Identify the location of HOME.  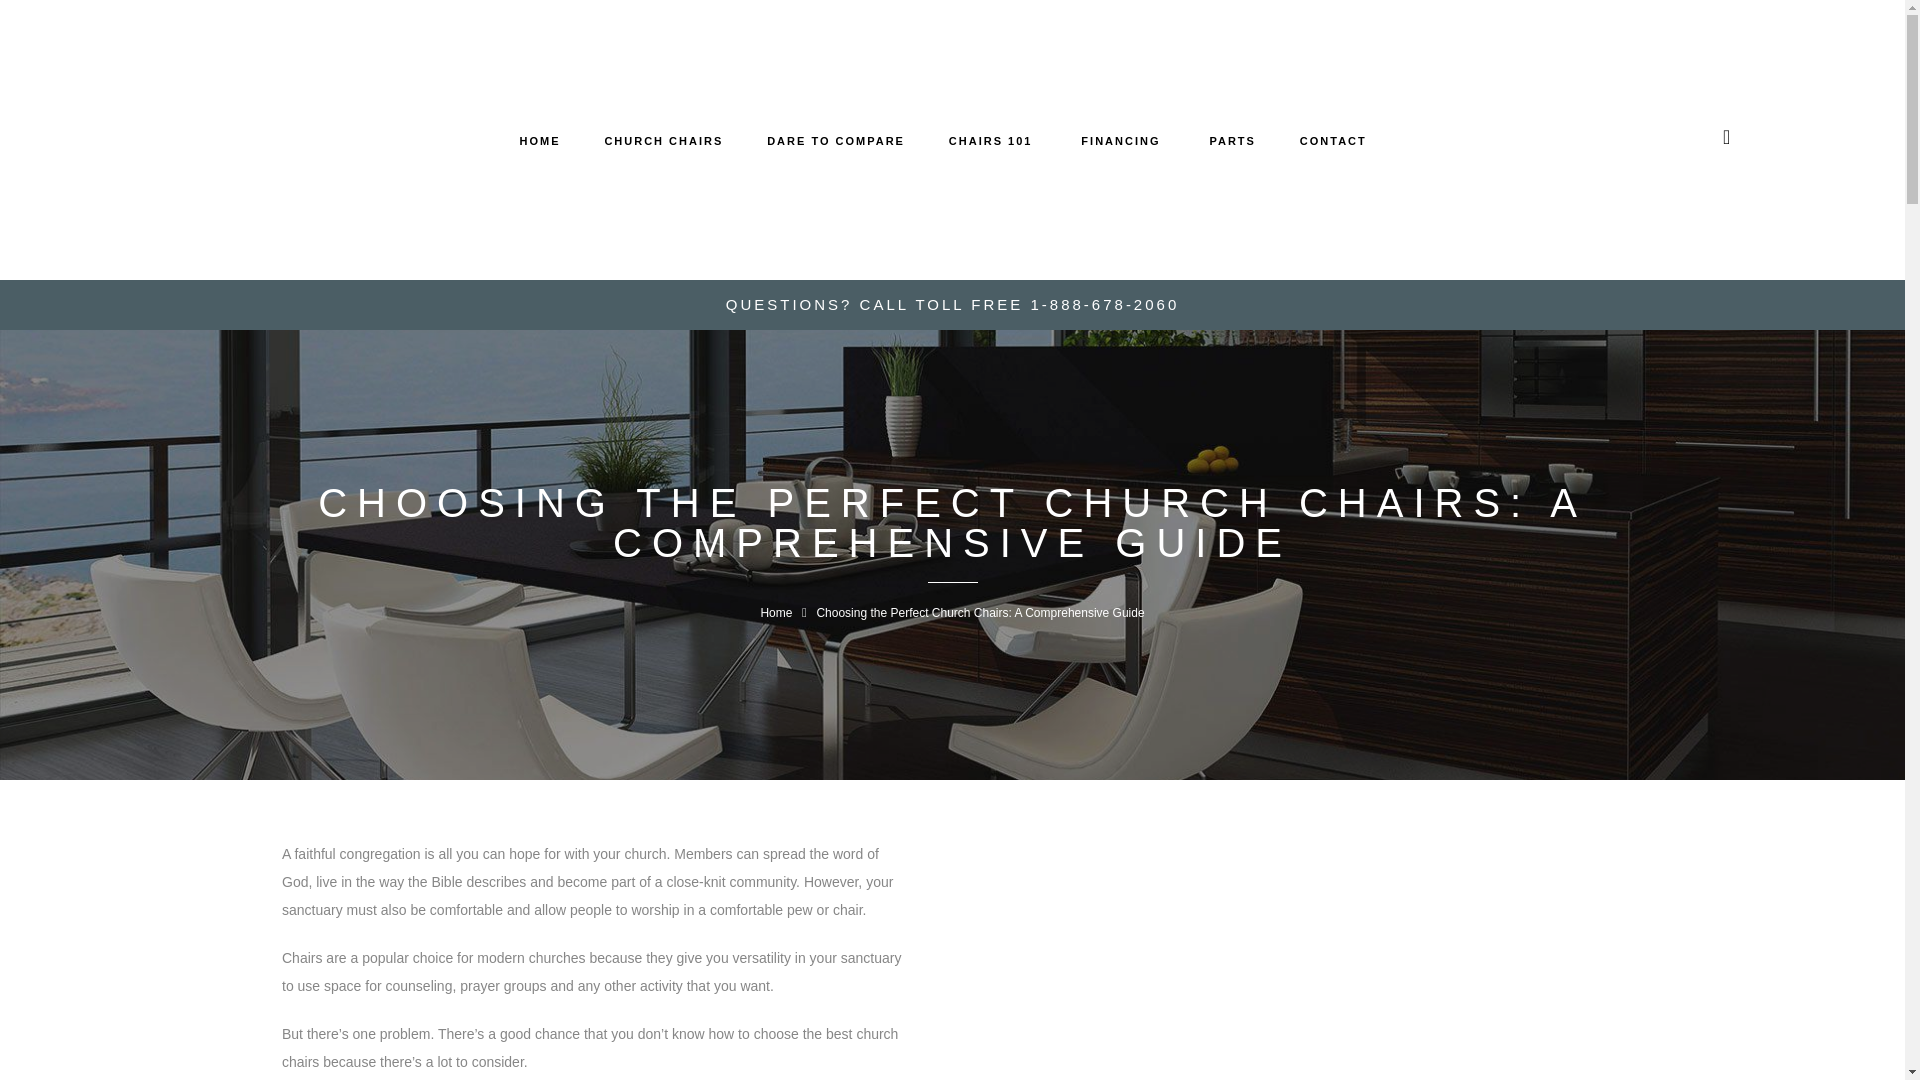
(540, 140).